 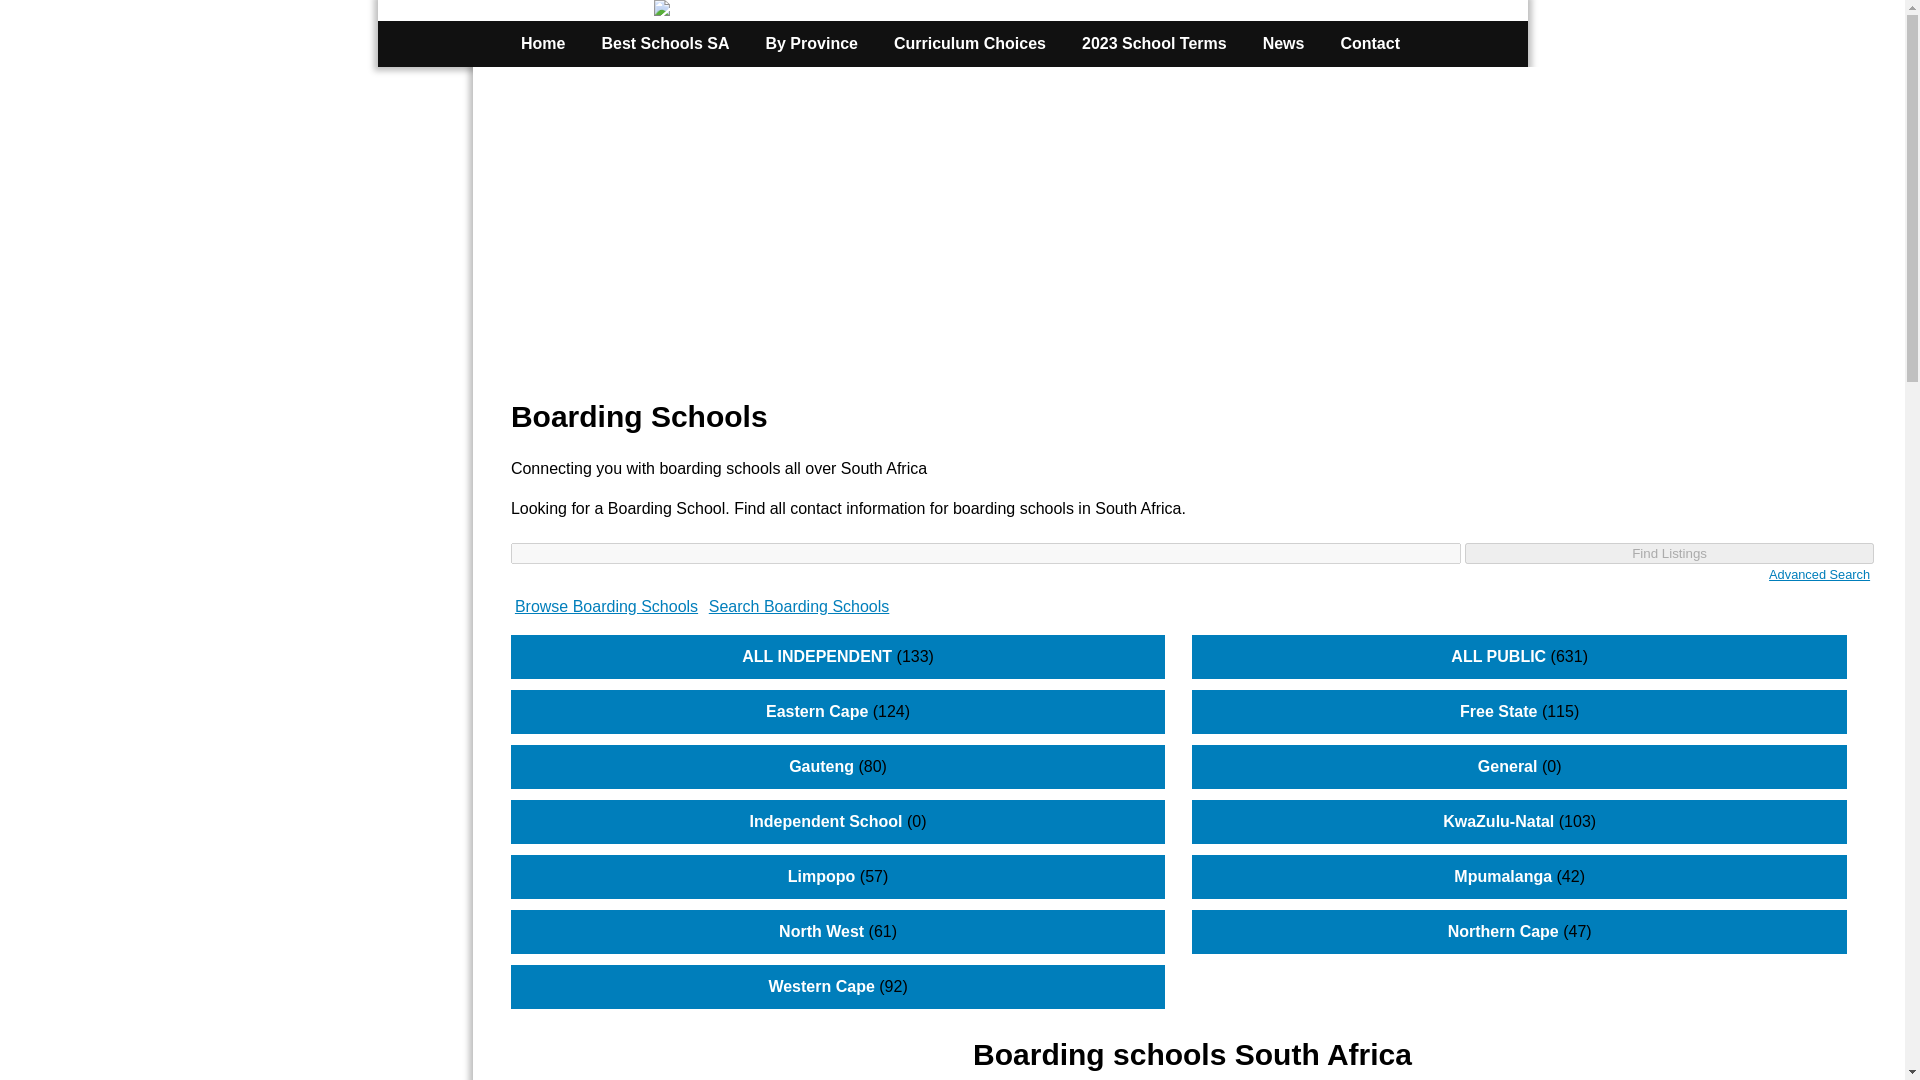 I want to click on Advanced Search, so click(x=1819, y=574).